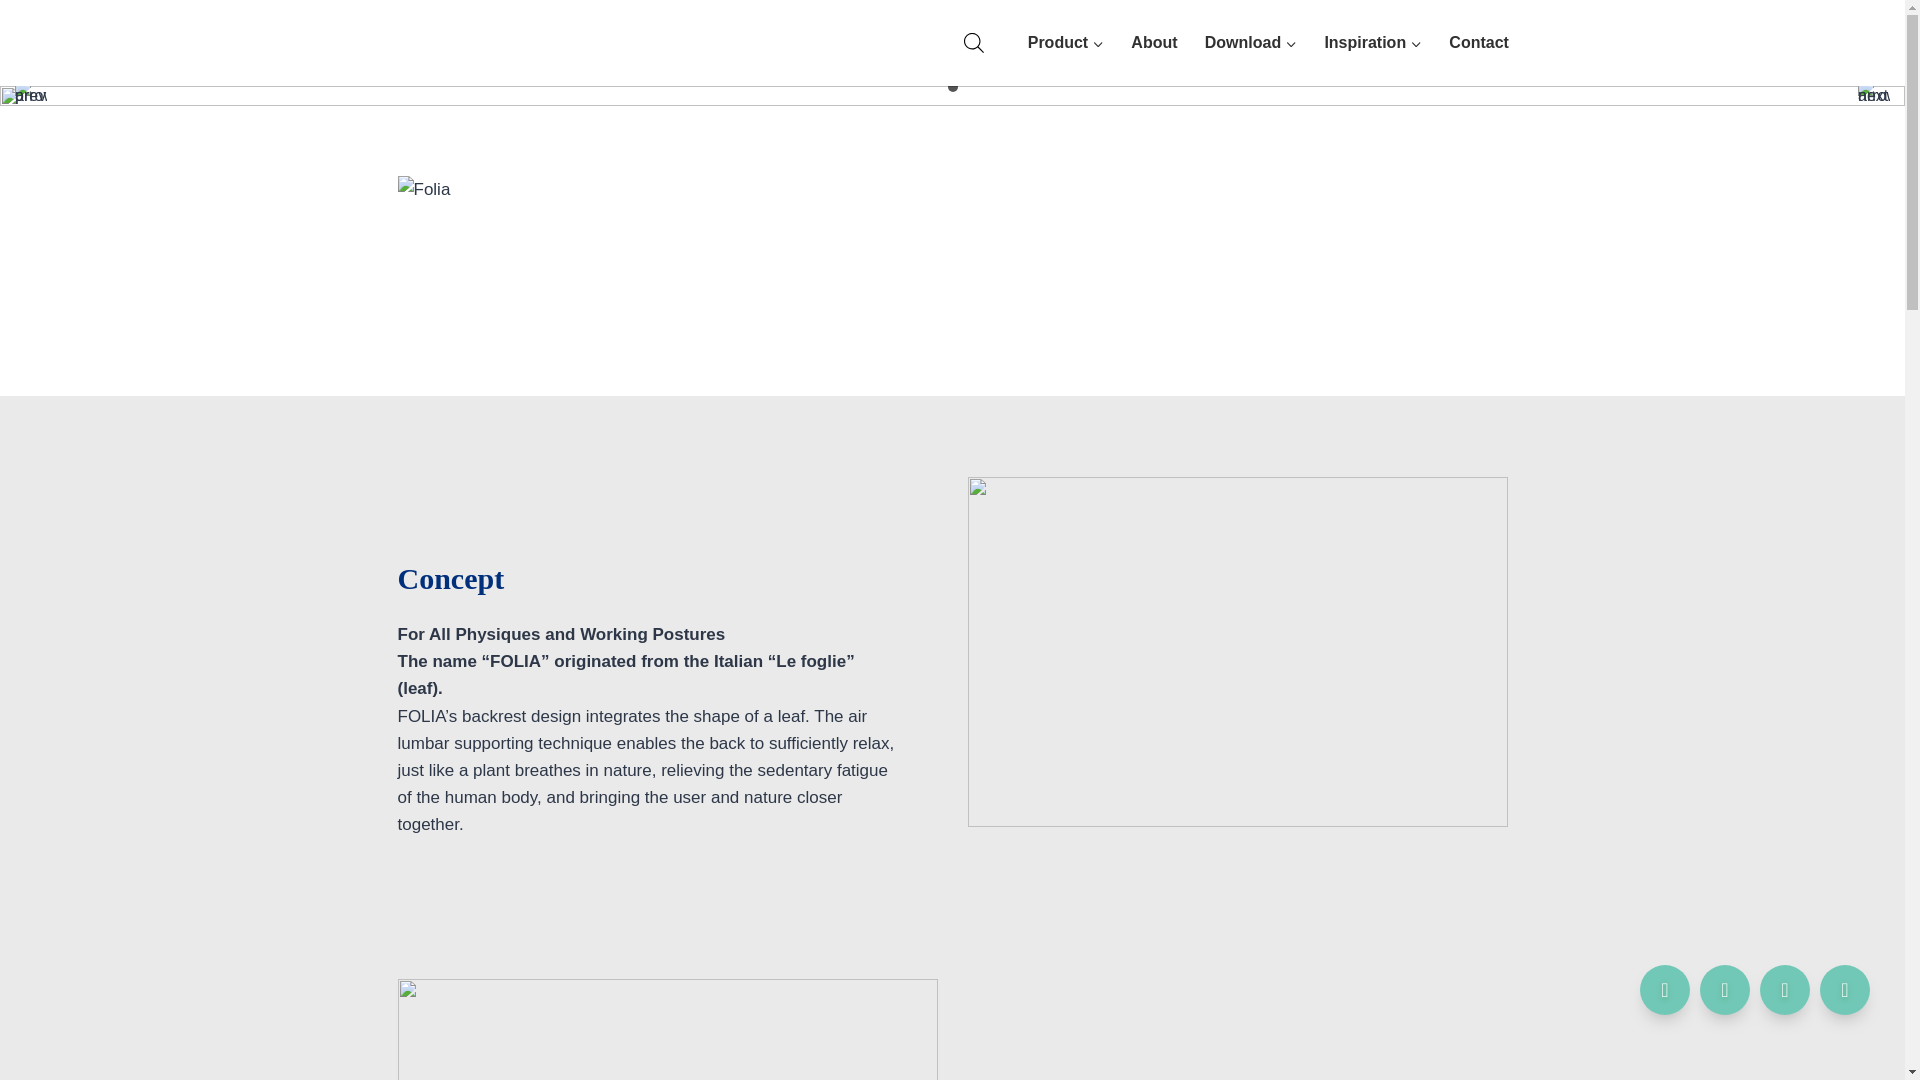 The image size is (1920, 1080). I want to click on About, so click(1154, 42).